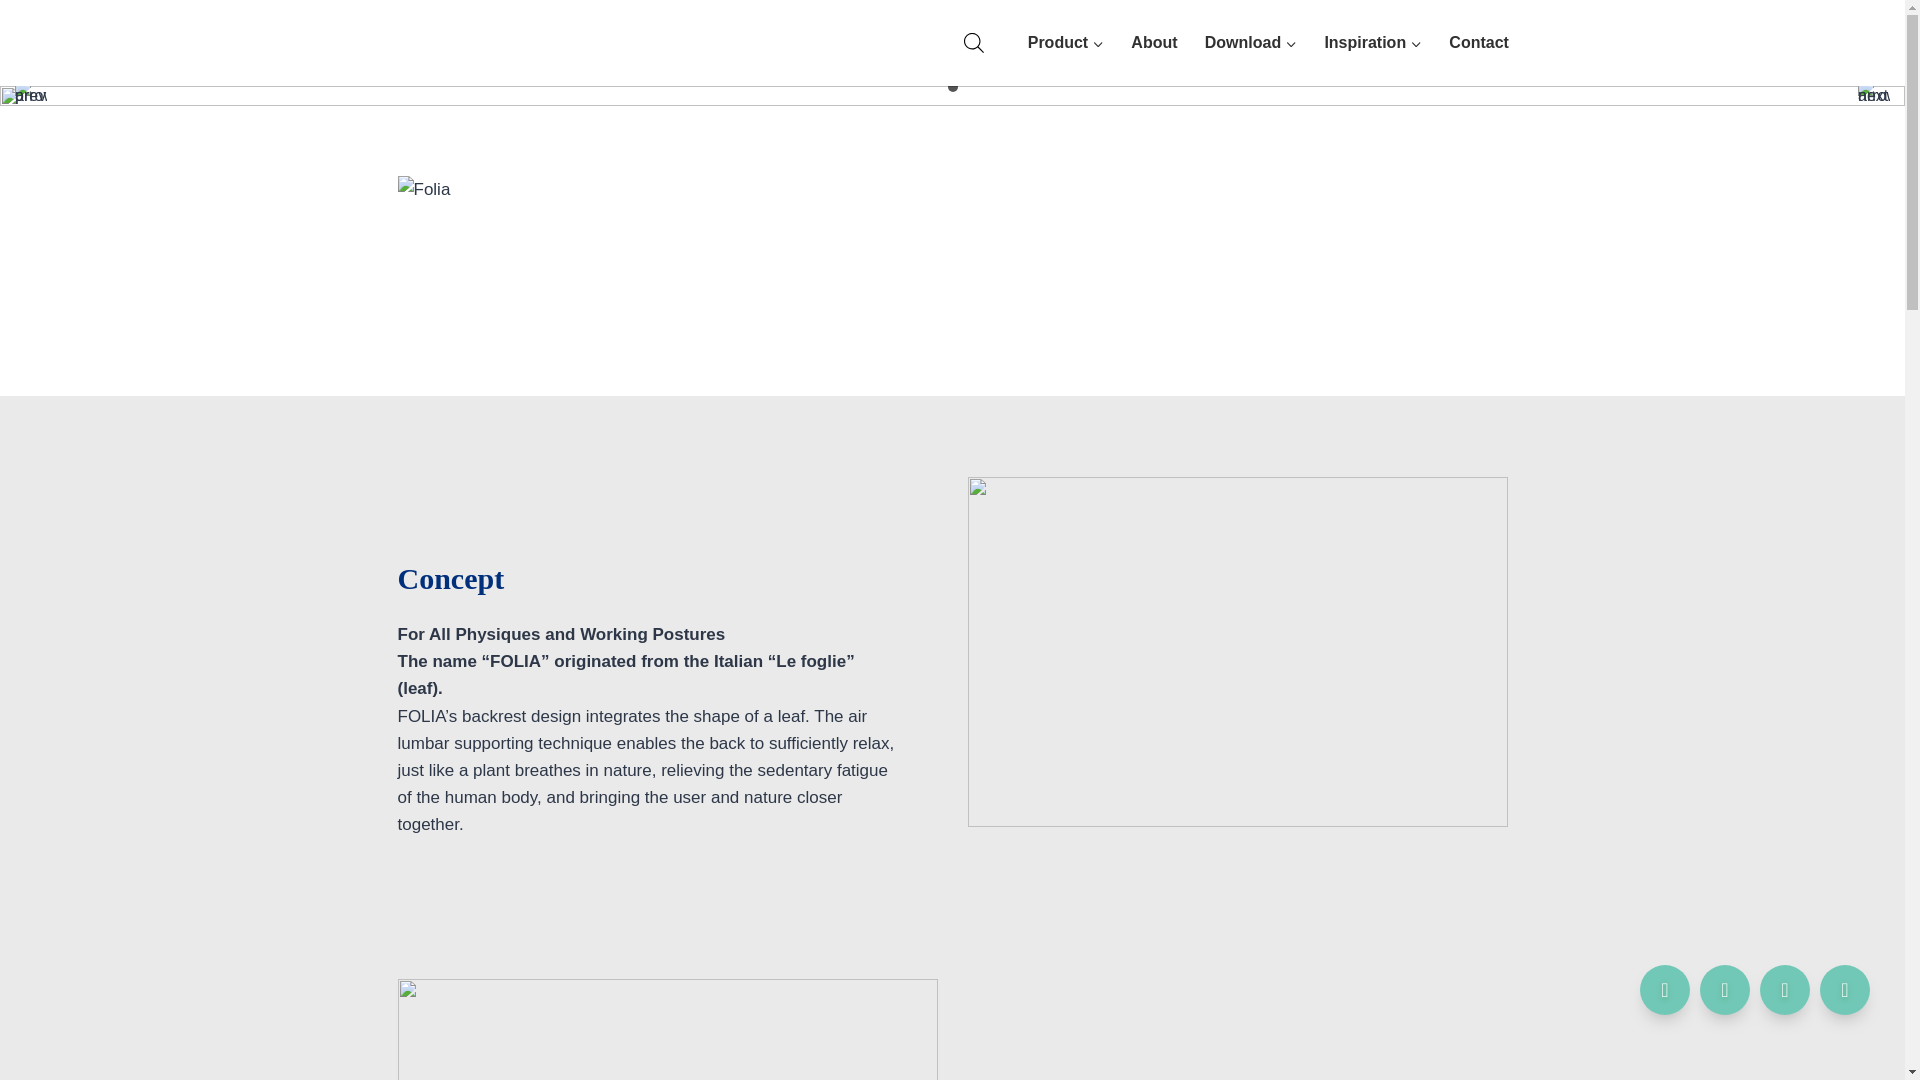 The image size is (1920, 1080). I want to click on About, so click(1154, 42).